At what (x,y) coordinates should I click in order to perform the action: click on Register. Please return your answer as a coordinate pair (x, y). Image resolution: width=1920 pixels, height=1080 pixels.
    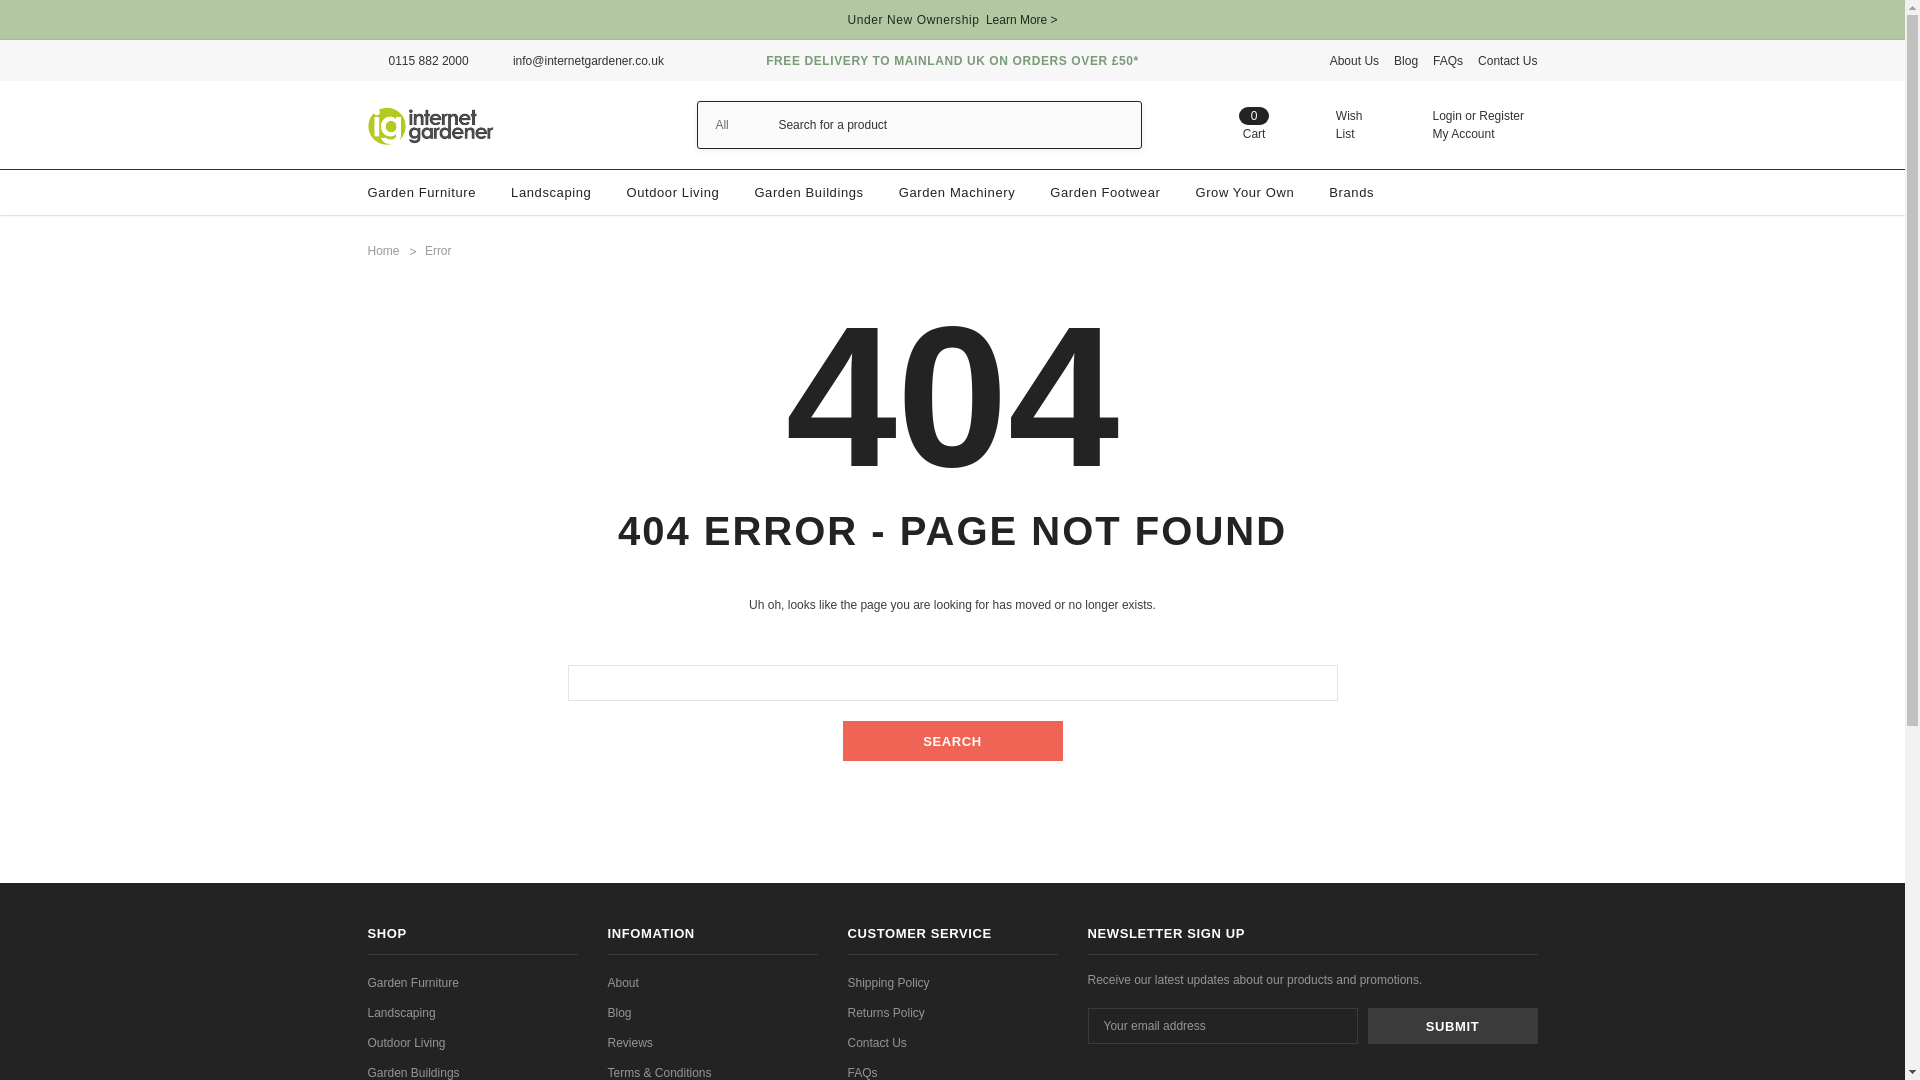
    Looking at the image, I should click on (1362, 60).